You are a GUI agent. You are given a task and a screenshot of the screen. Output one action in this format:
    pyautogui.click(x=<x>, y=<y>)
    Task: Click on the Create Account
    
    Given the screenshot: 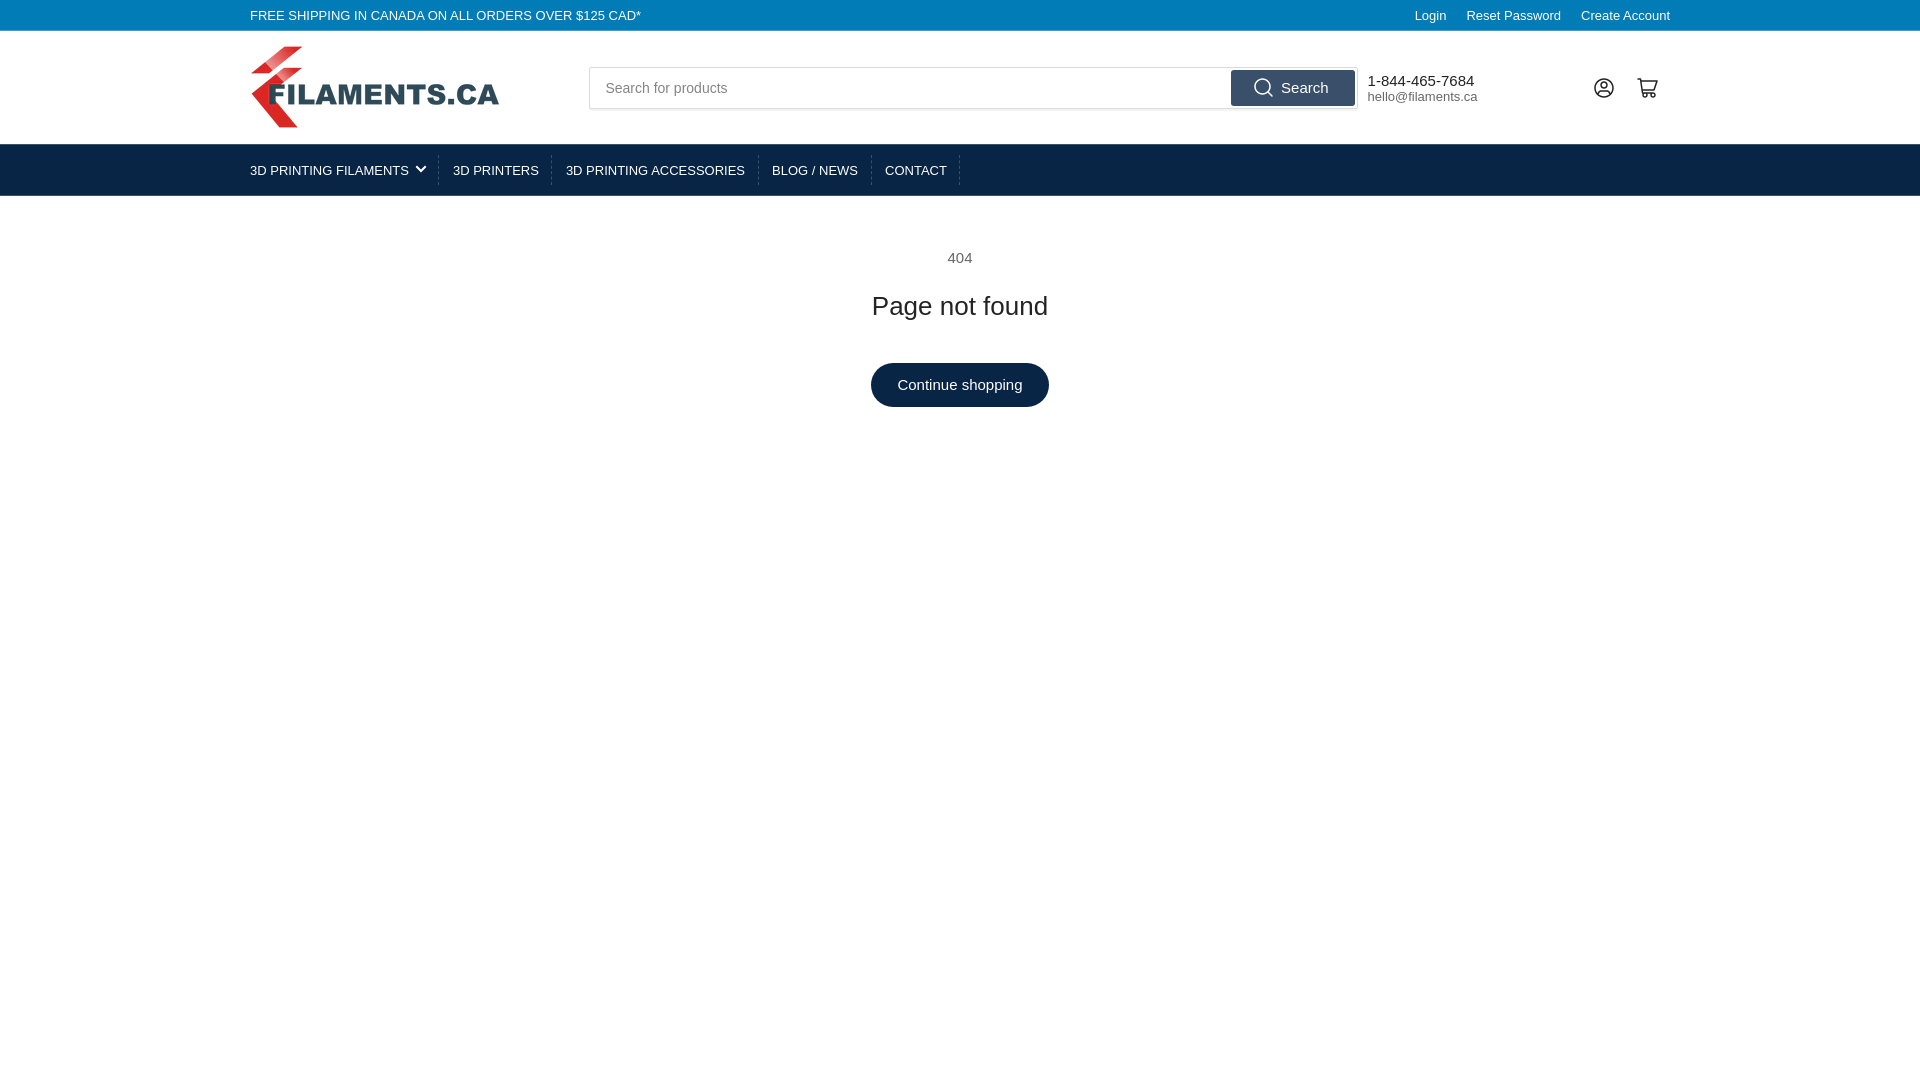 What is the action you would take?
    pyautogui.click(x=1625, y=14)
    